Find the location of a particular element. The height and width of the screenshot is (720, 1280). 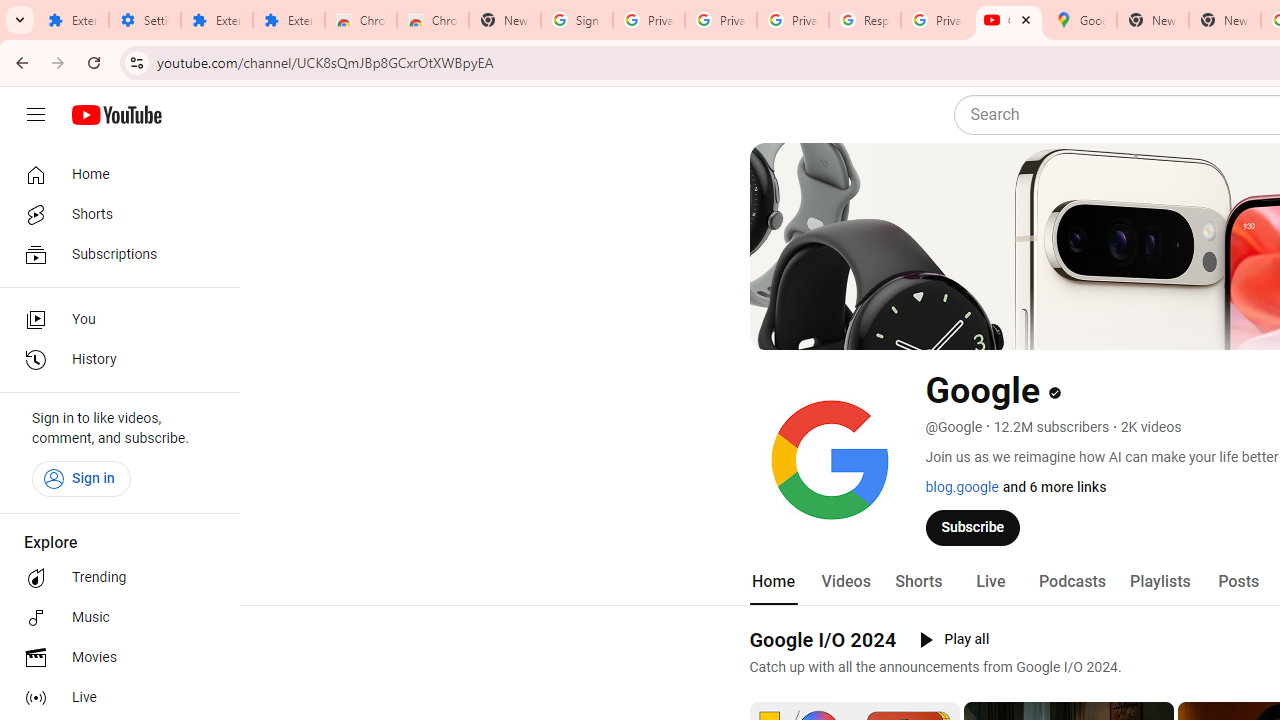

and 6 more links is located at coordinates (1054, 487).